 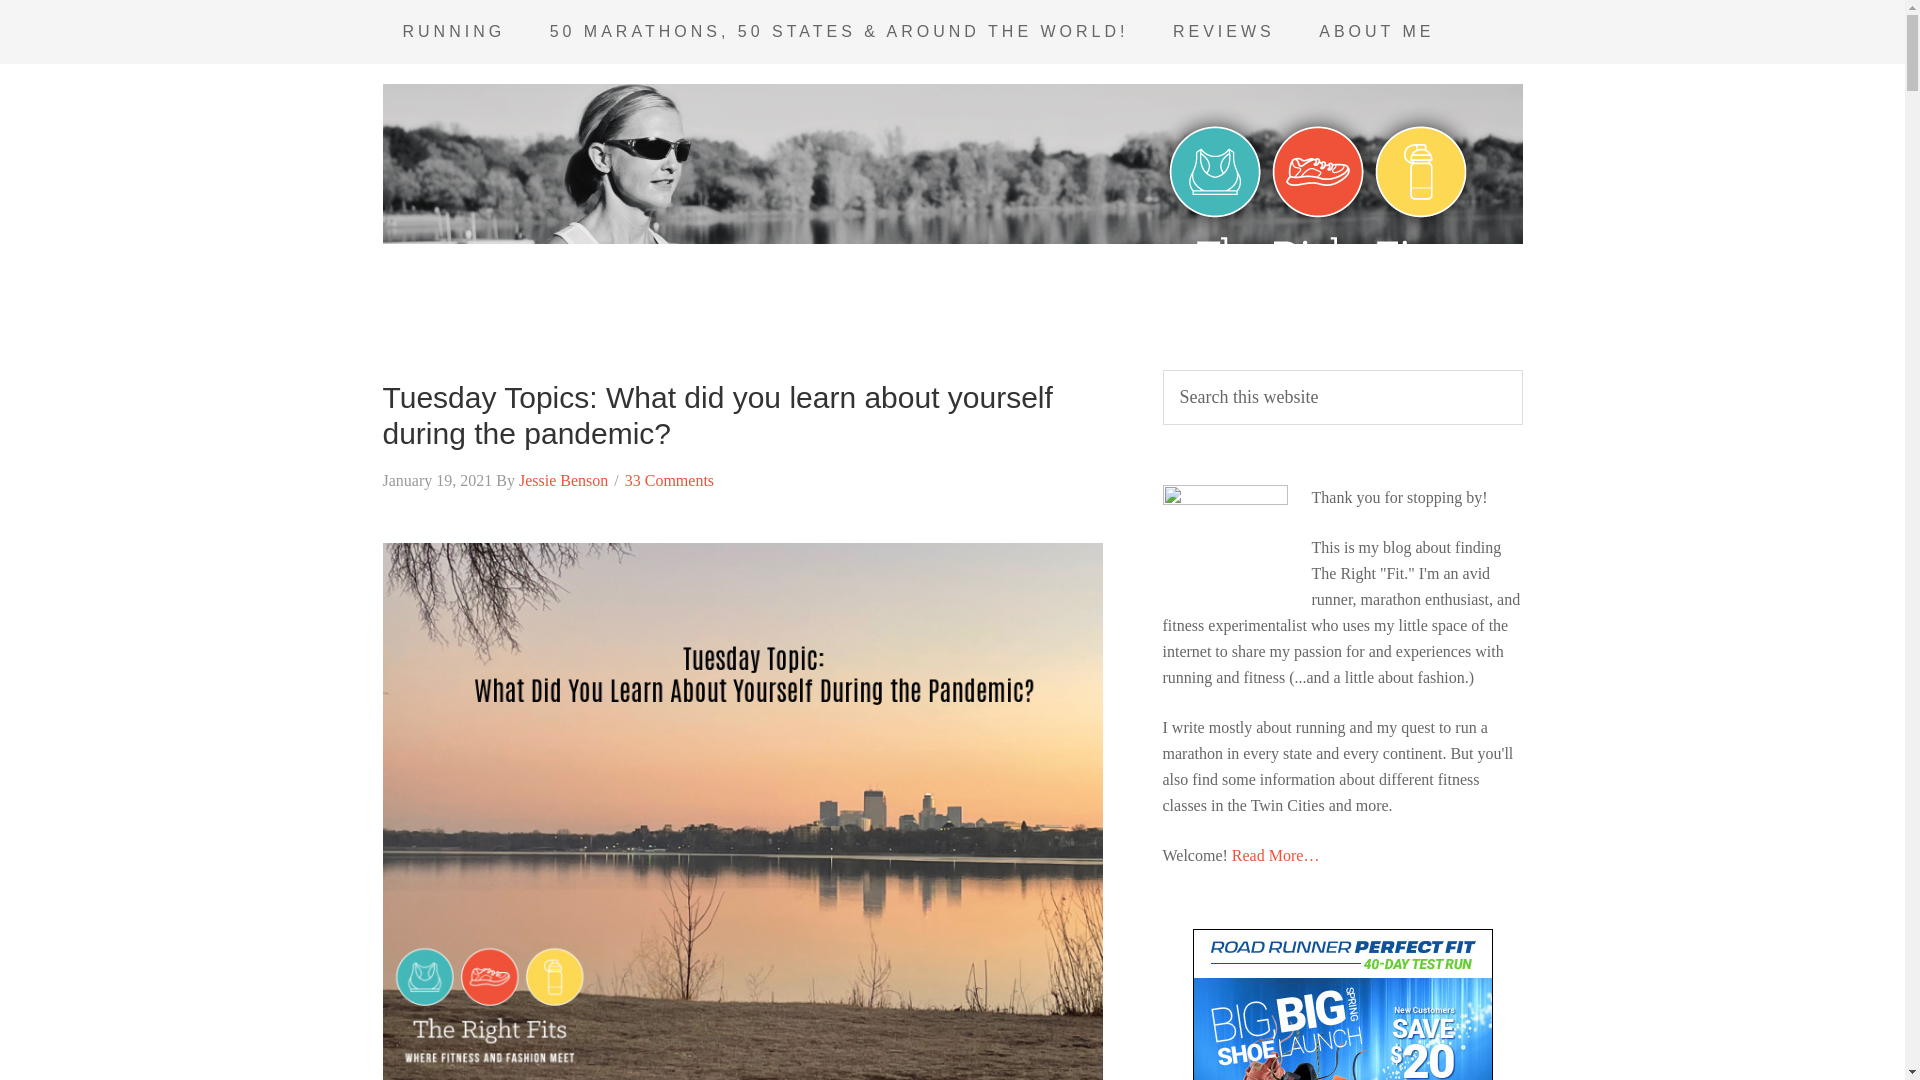 I want to click on ABOUT ME, so click(x=1376, y=32).